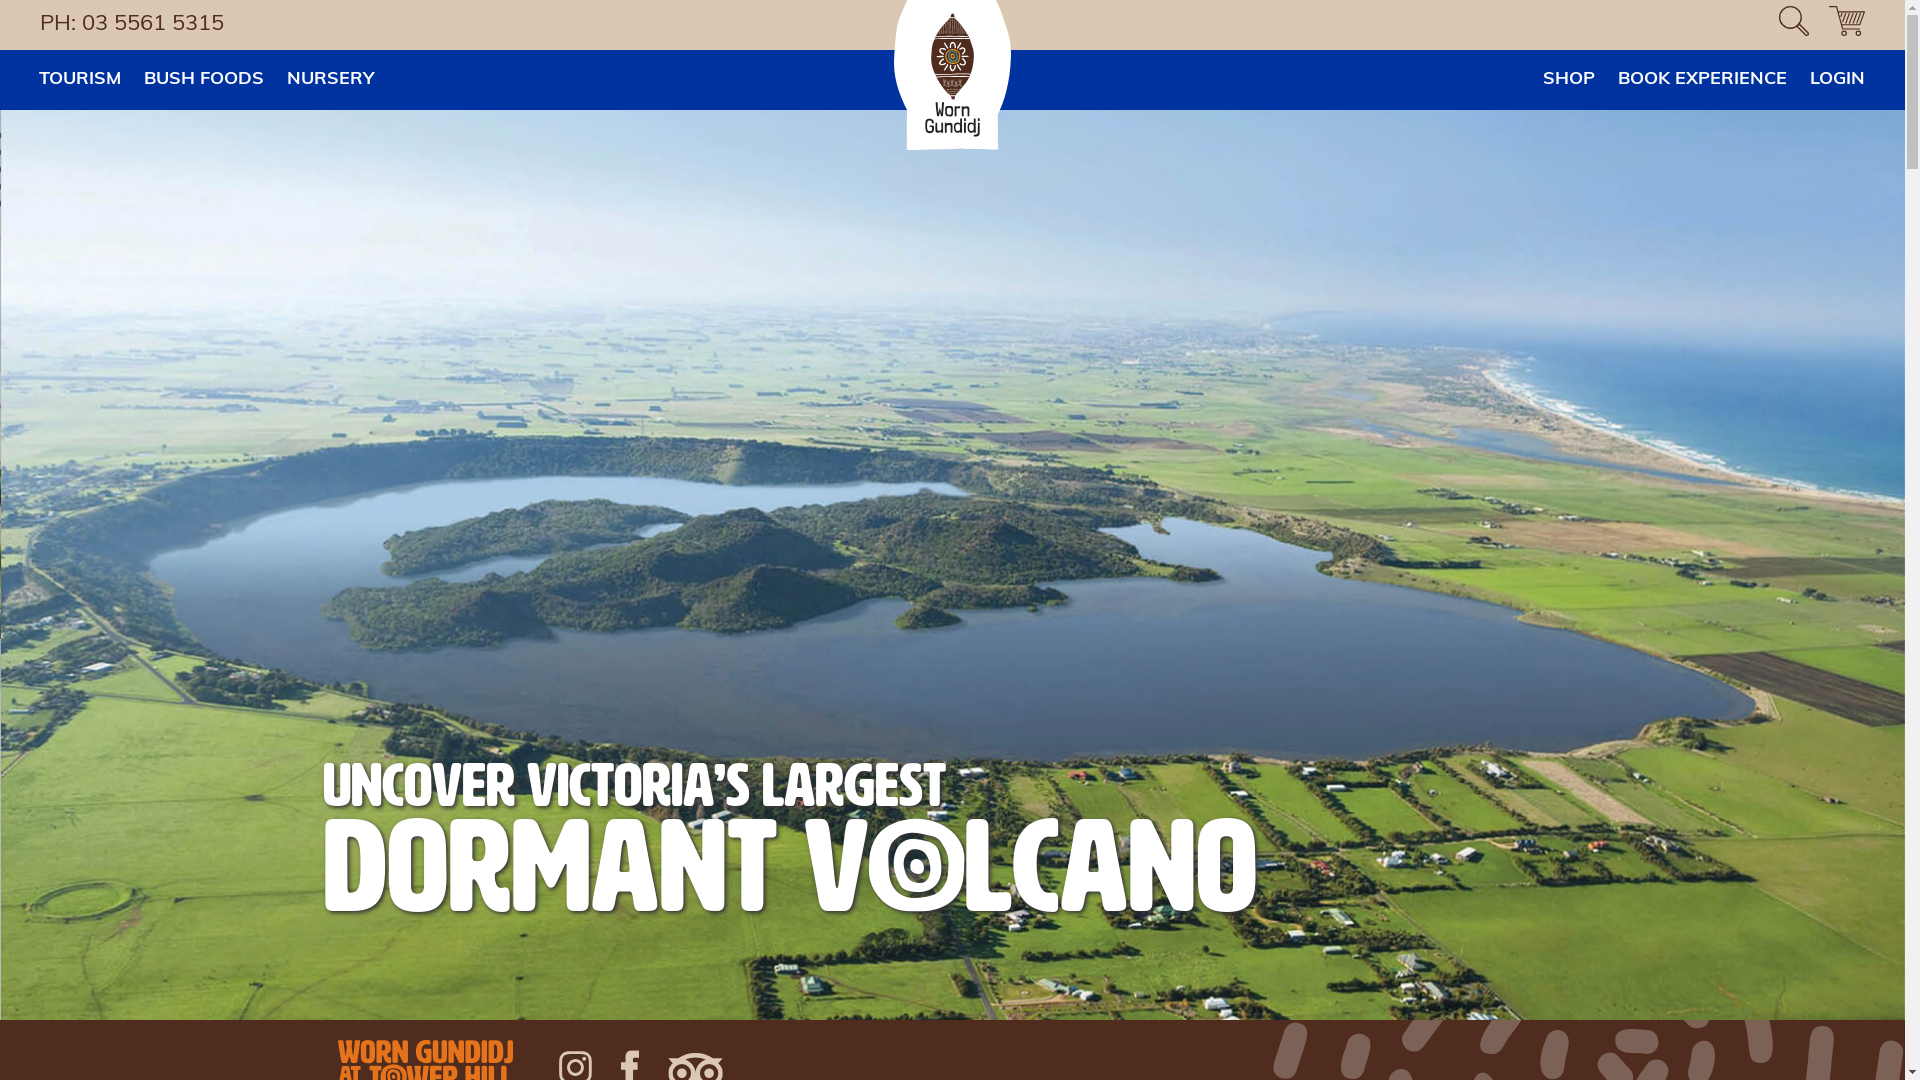 The height and width of the screenshot is (1080, 1920). I want to click on TOURISM, so click(80, 80).